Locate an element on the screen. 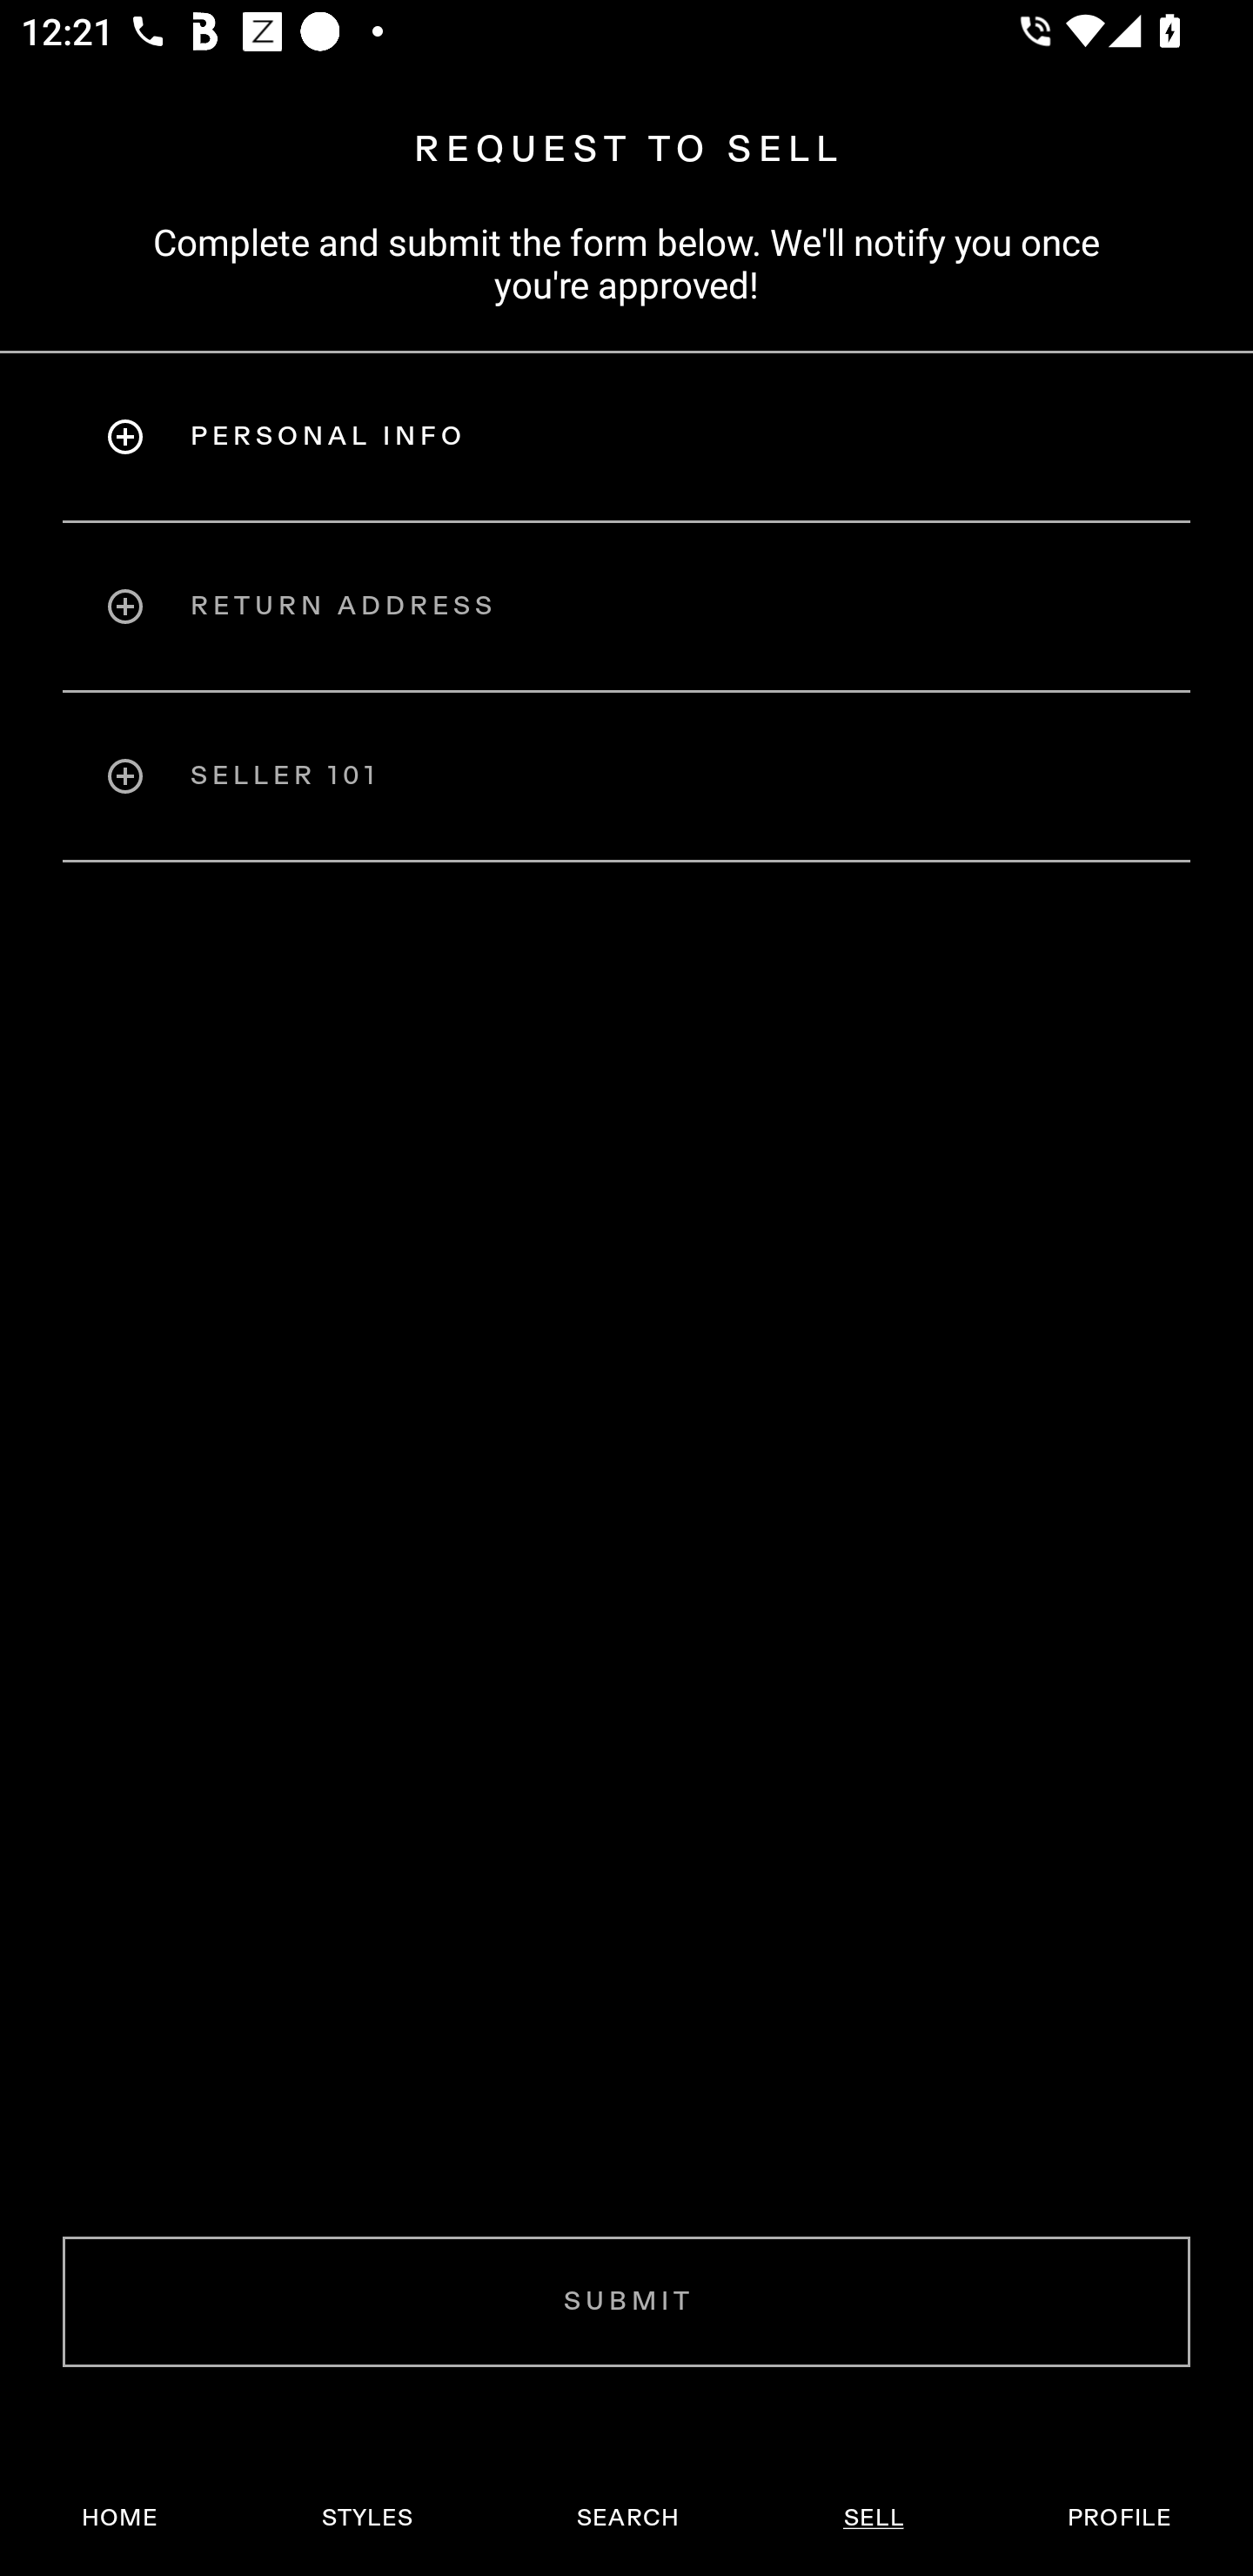 The width and height of the screenshot is (1253, 2576). SELL is located at coordinates (873, 2518).